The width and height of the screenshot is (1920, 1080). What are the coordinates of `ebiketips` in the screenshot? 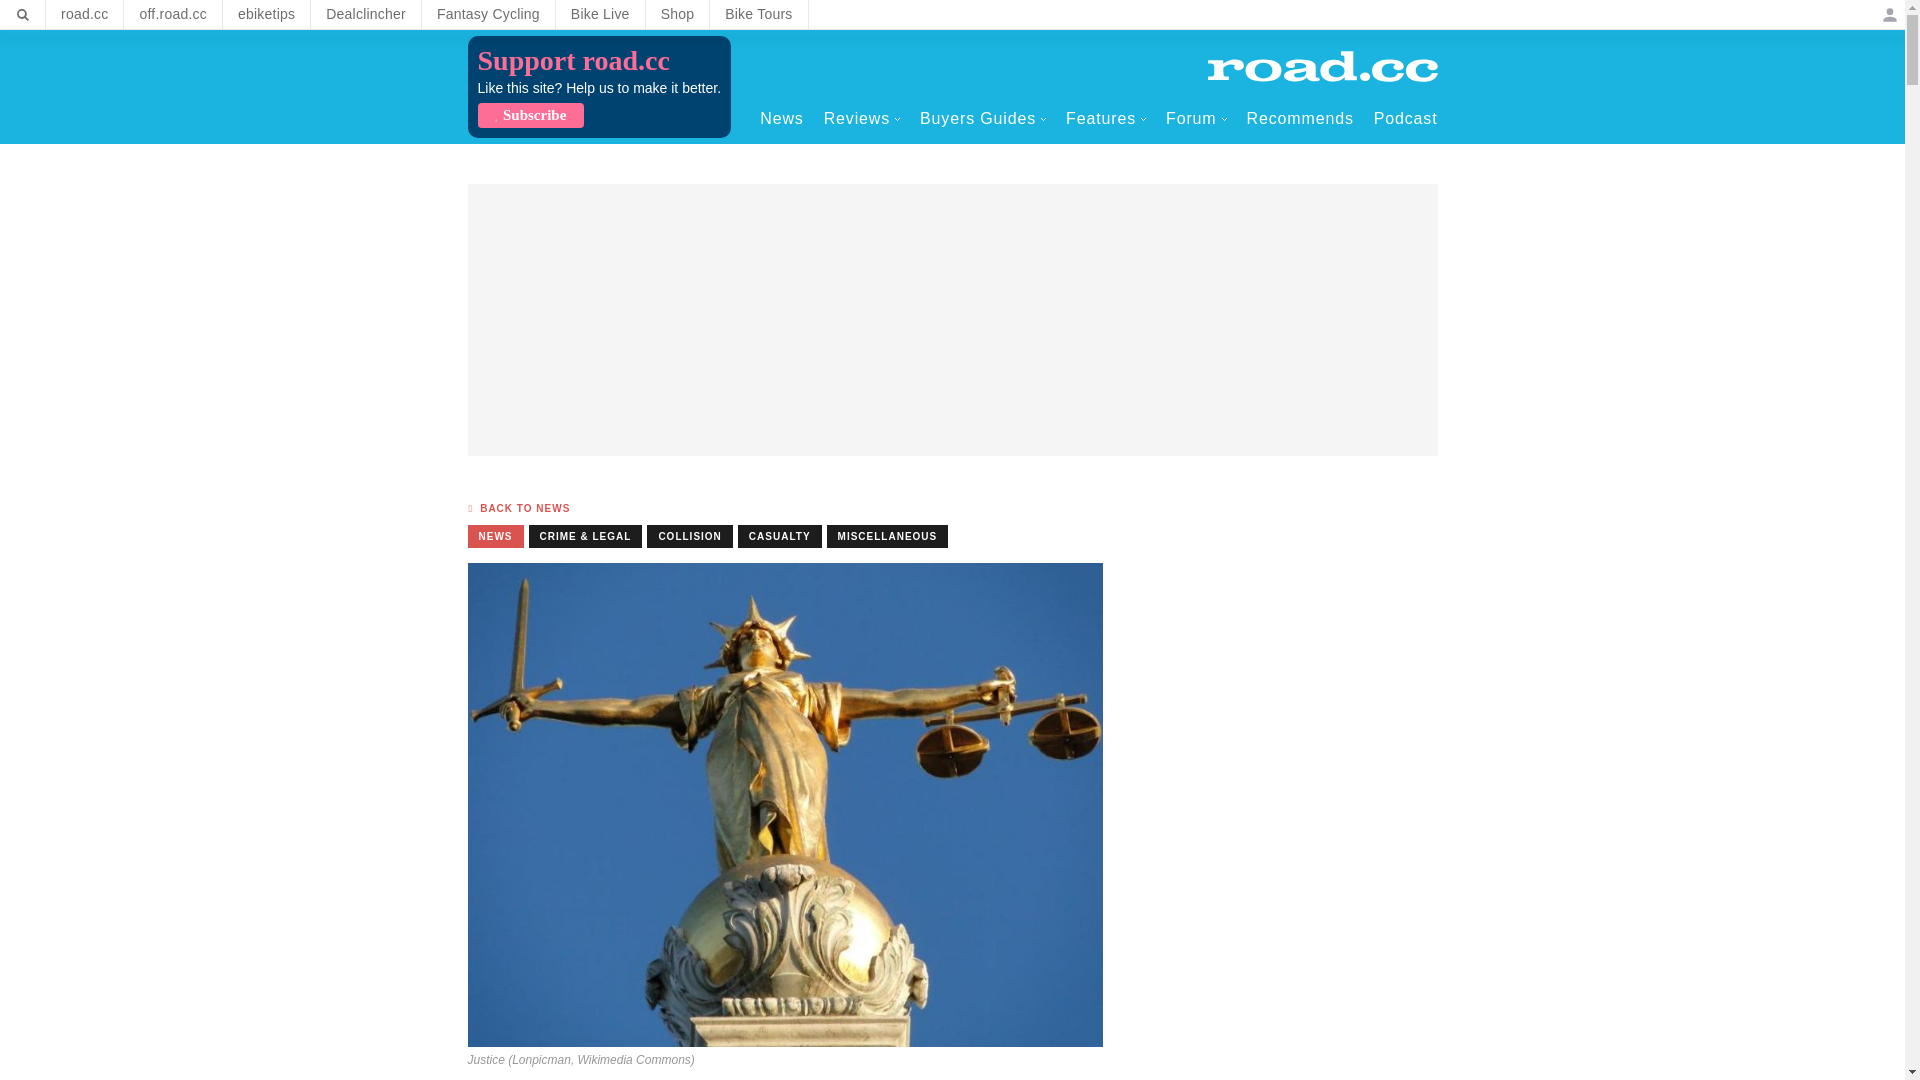 It's located at (266, 14).